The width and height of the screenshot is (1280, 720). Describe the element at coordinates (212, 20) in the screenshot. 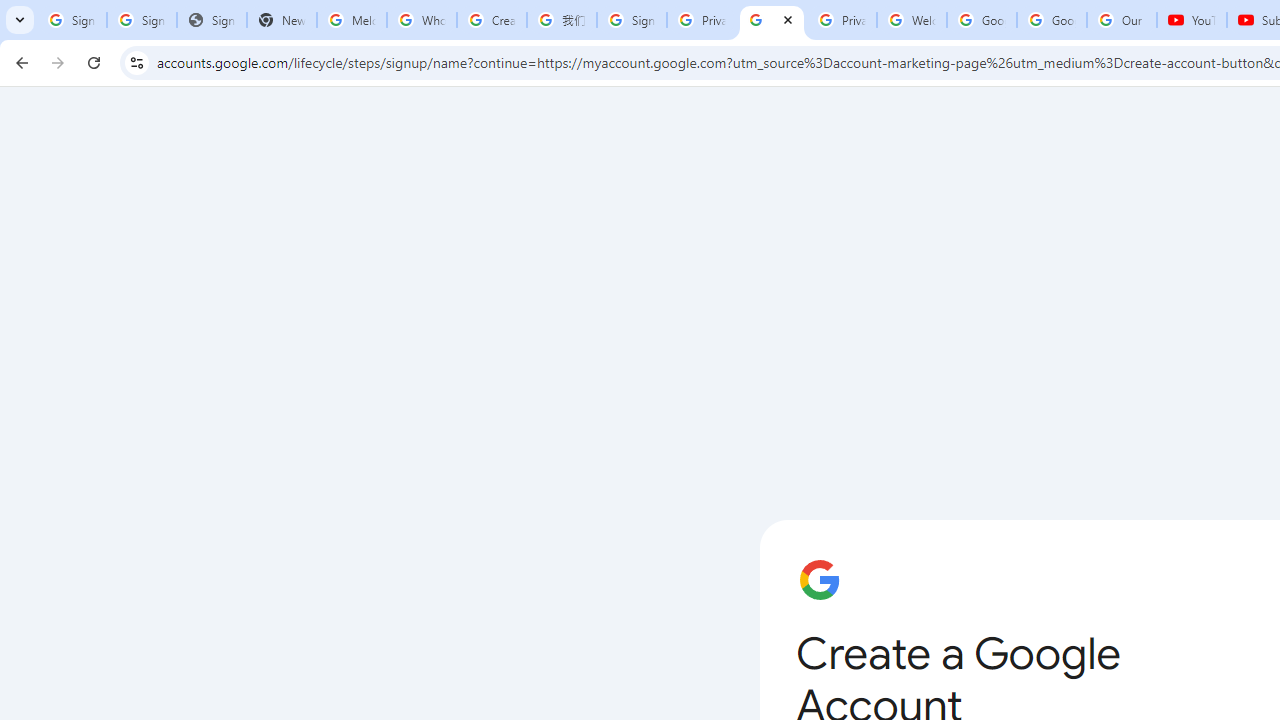

I see `Sign In - USA TODAY` at that location.